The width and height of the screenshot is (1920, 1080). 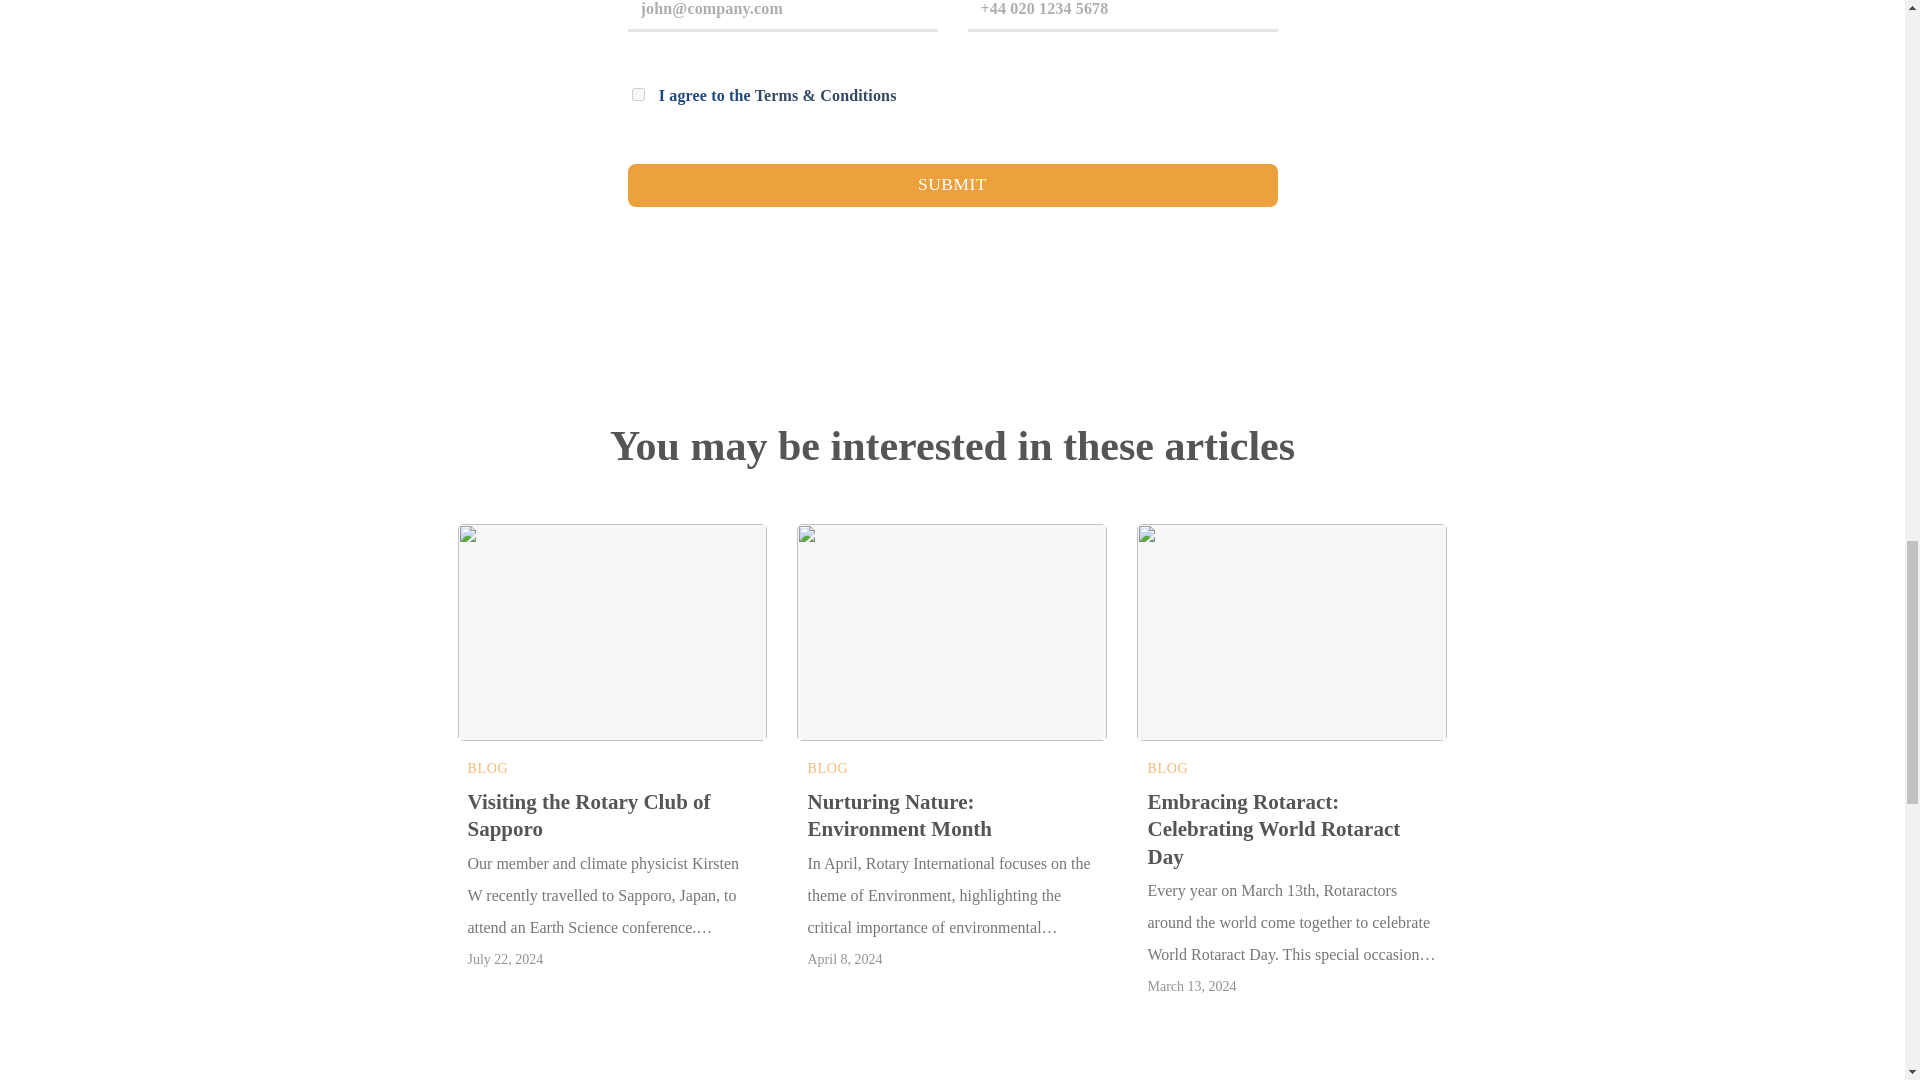 What do you see at coordinates (952, 186) in the screenshot?
I see `Submit` at bounding box center [952, 186].